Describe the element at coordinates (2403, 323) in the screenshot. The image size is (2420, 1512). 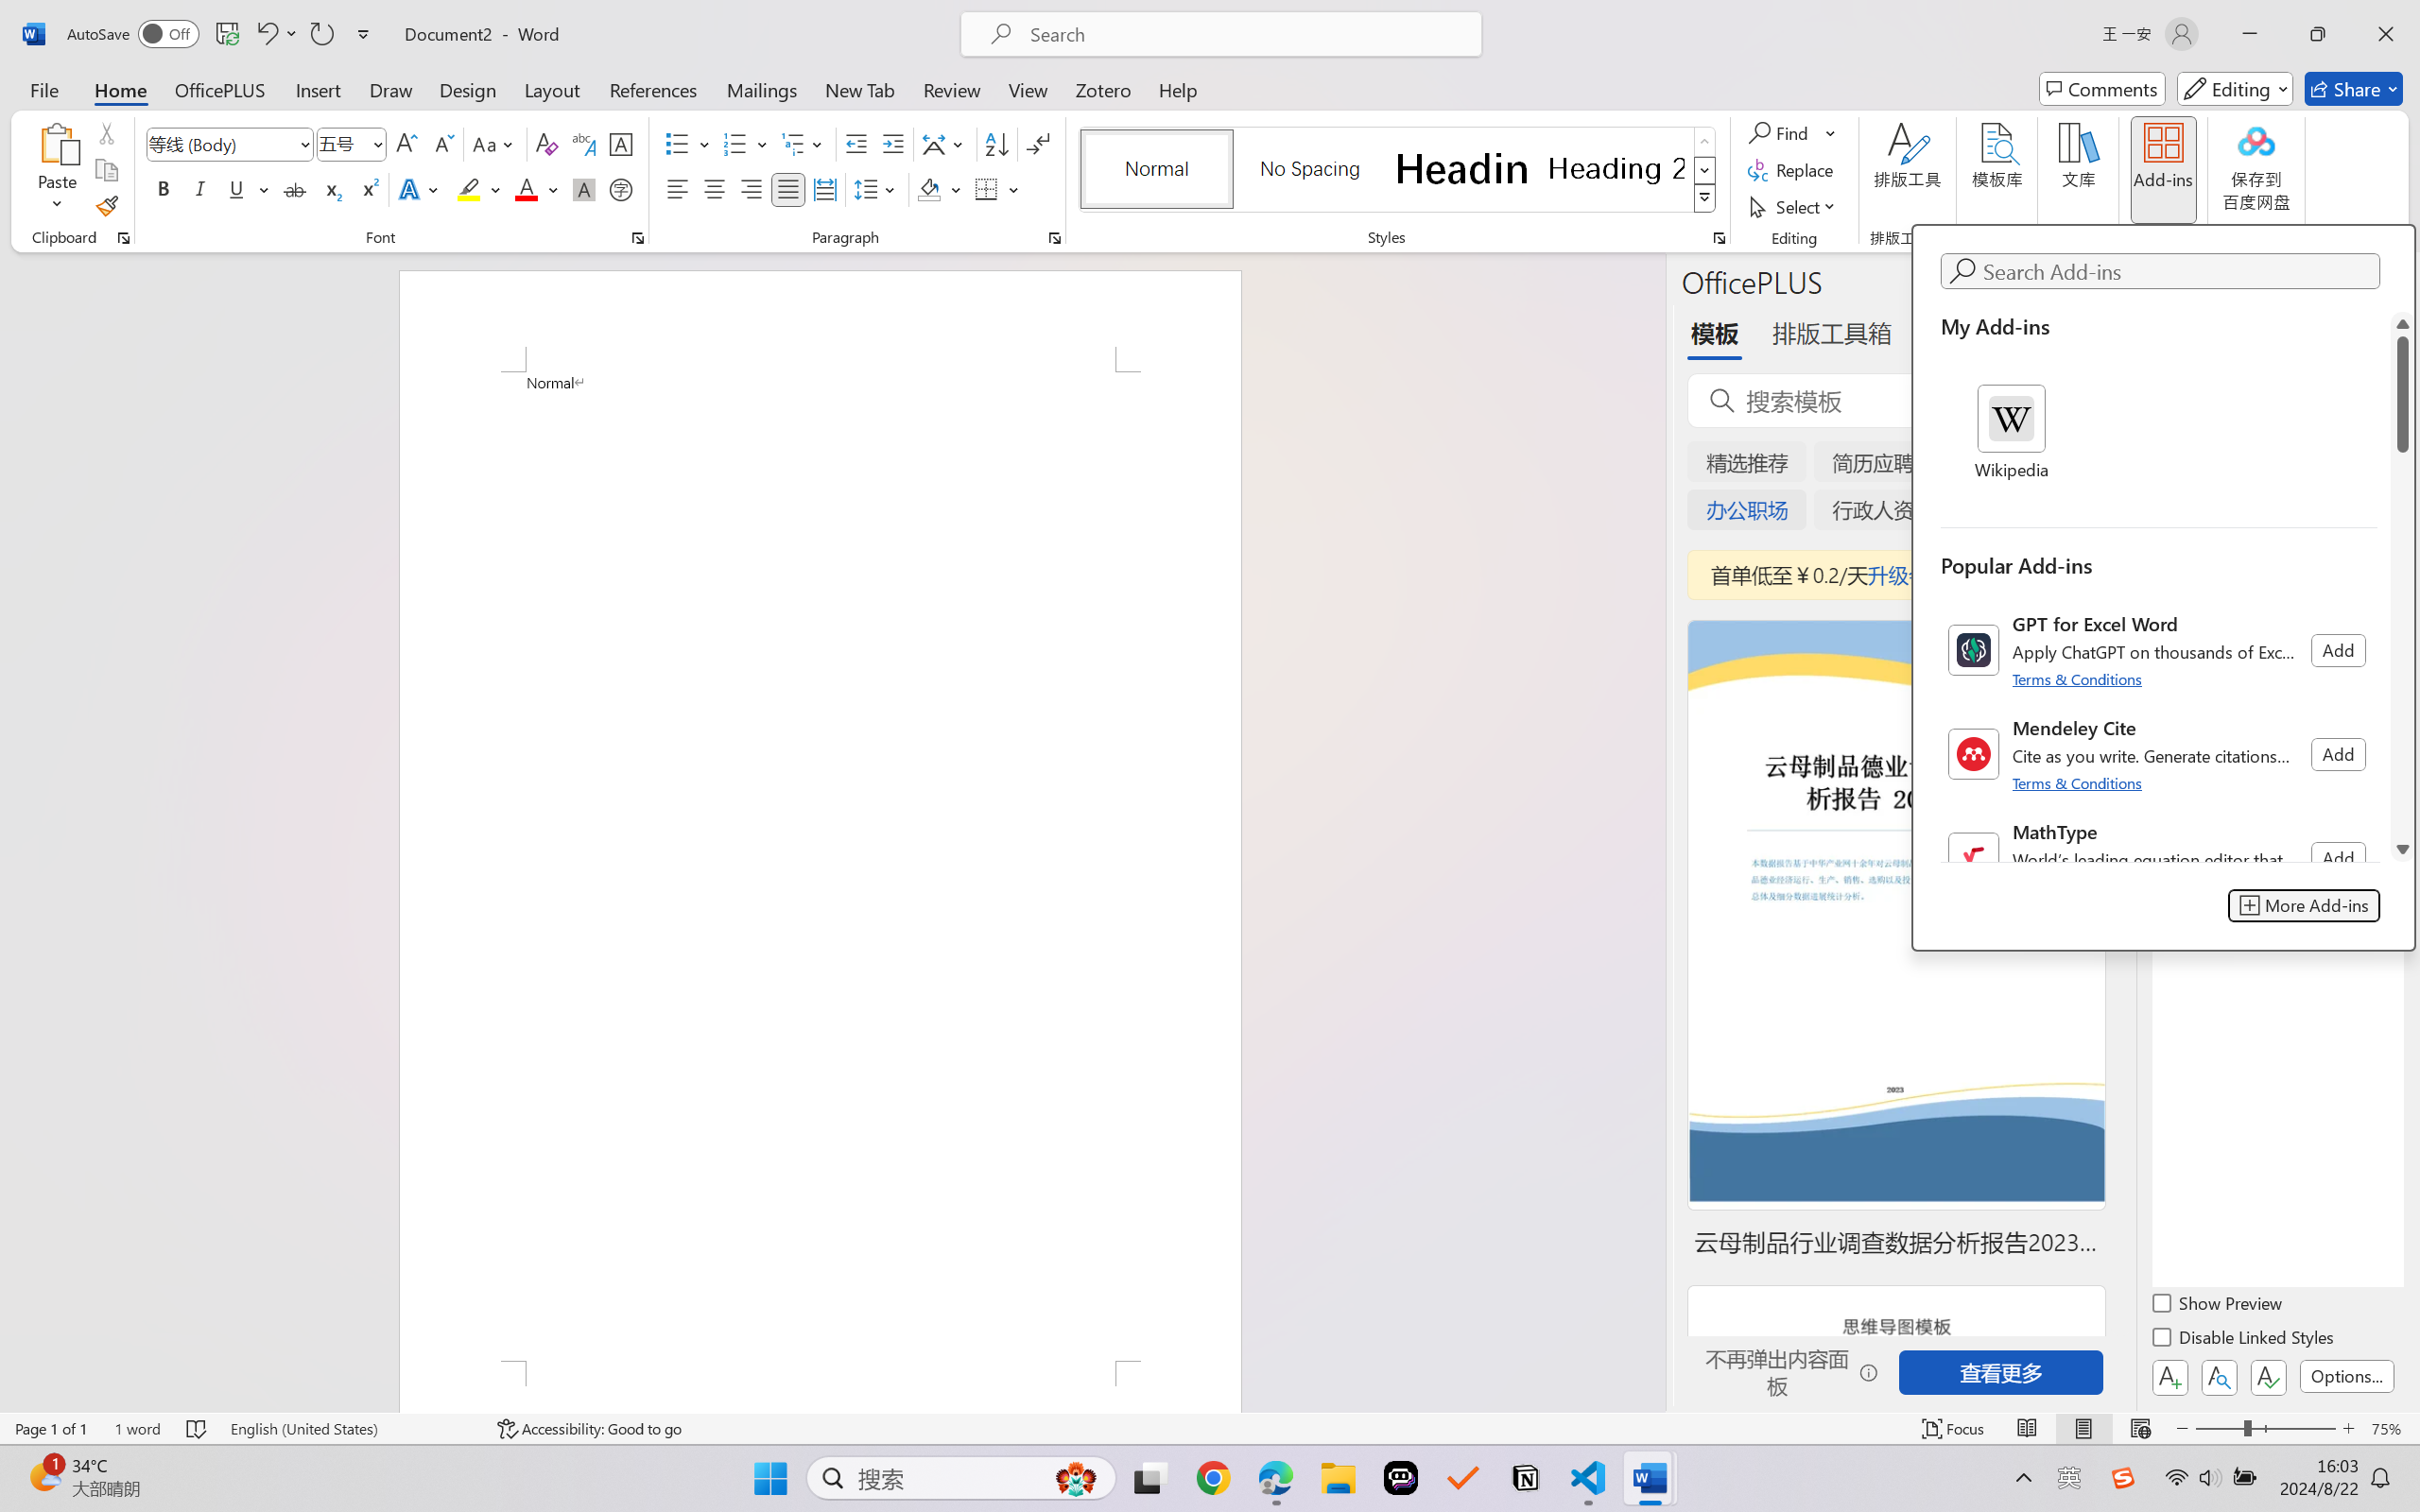
I see `Line up` at that location.